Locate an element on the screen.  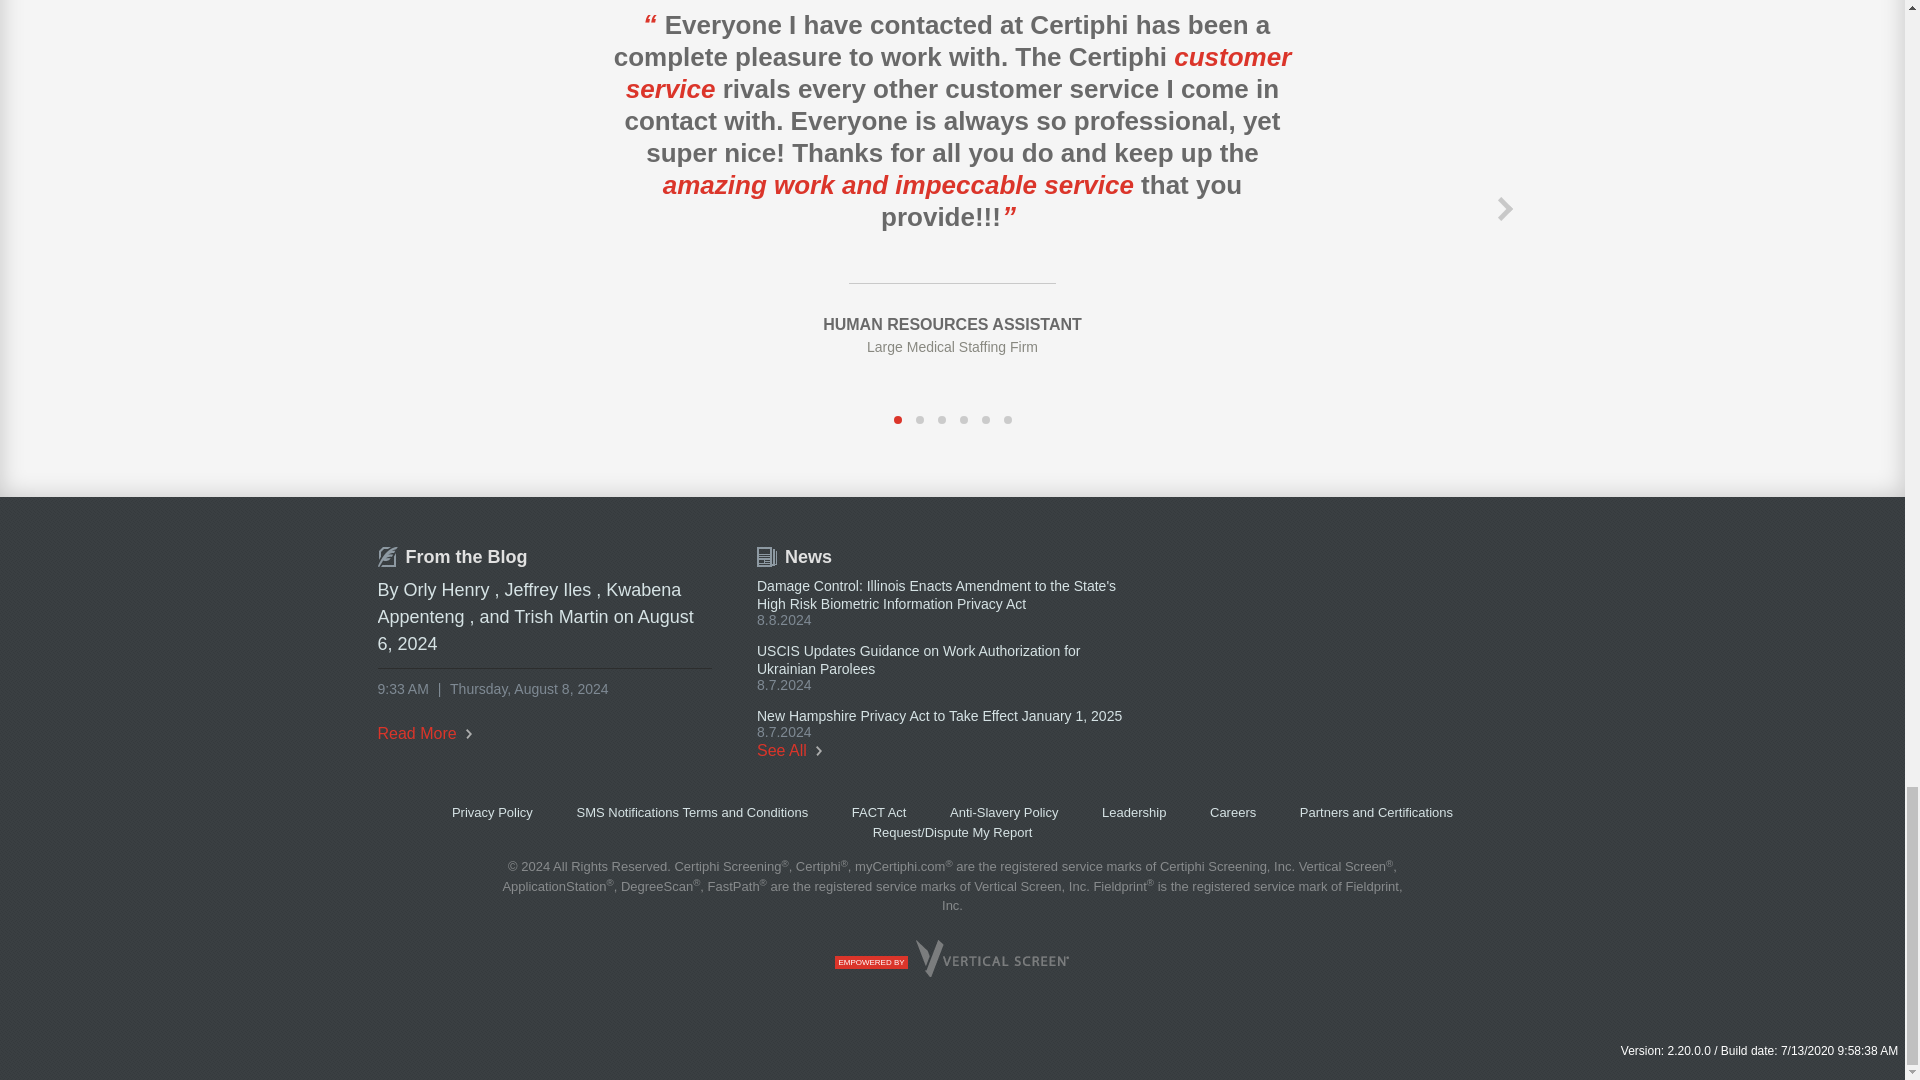
News is located at coordinates (794, 556).